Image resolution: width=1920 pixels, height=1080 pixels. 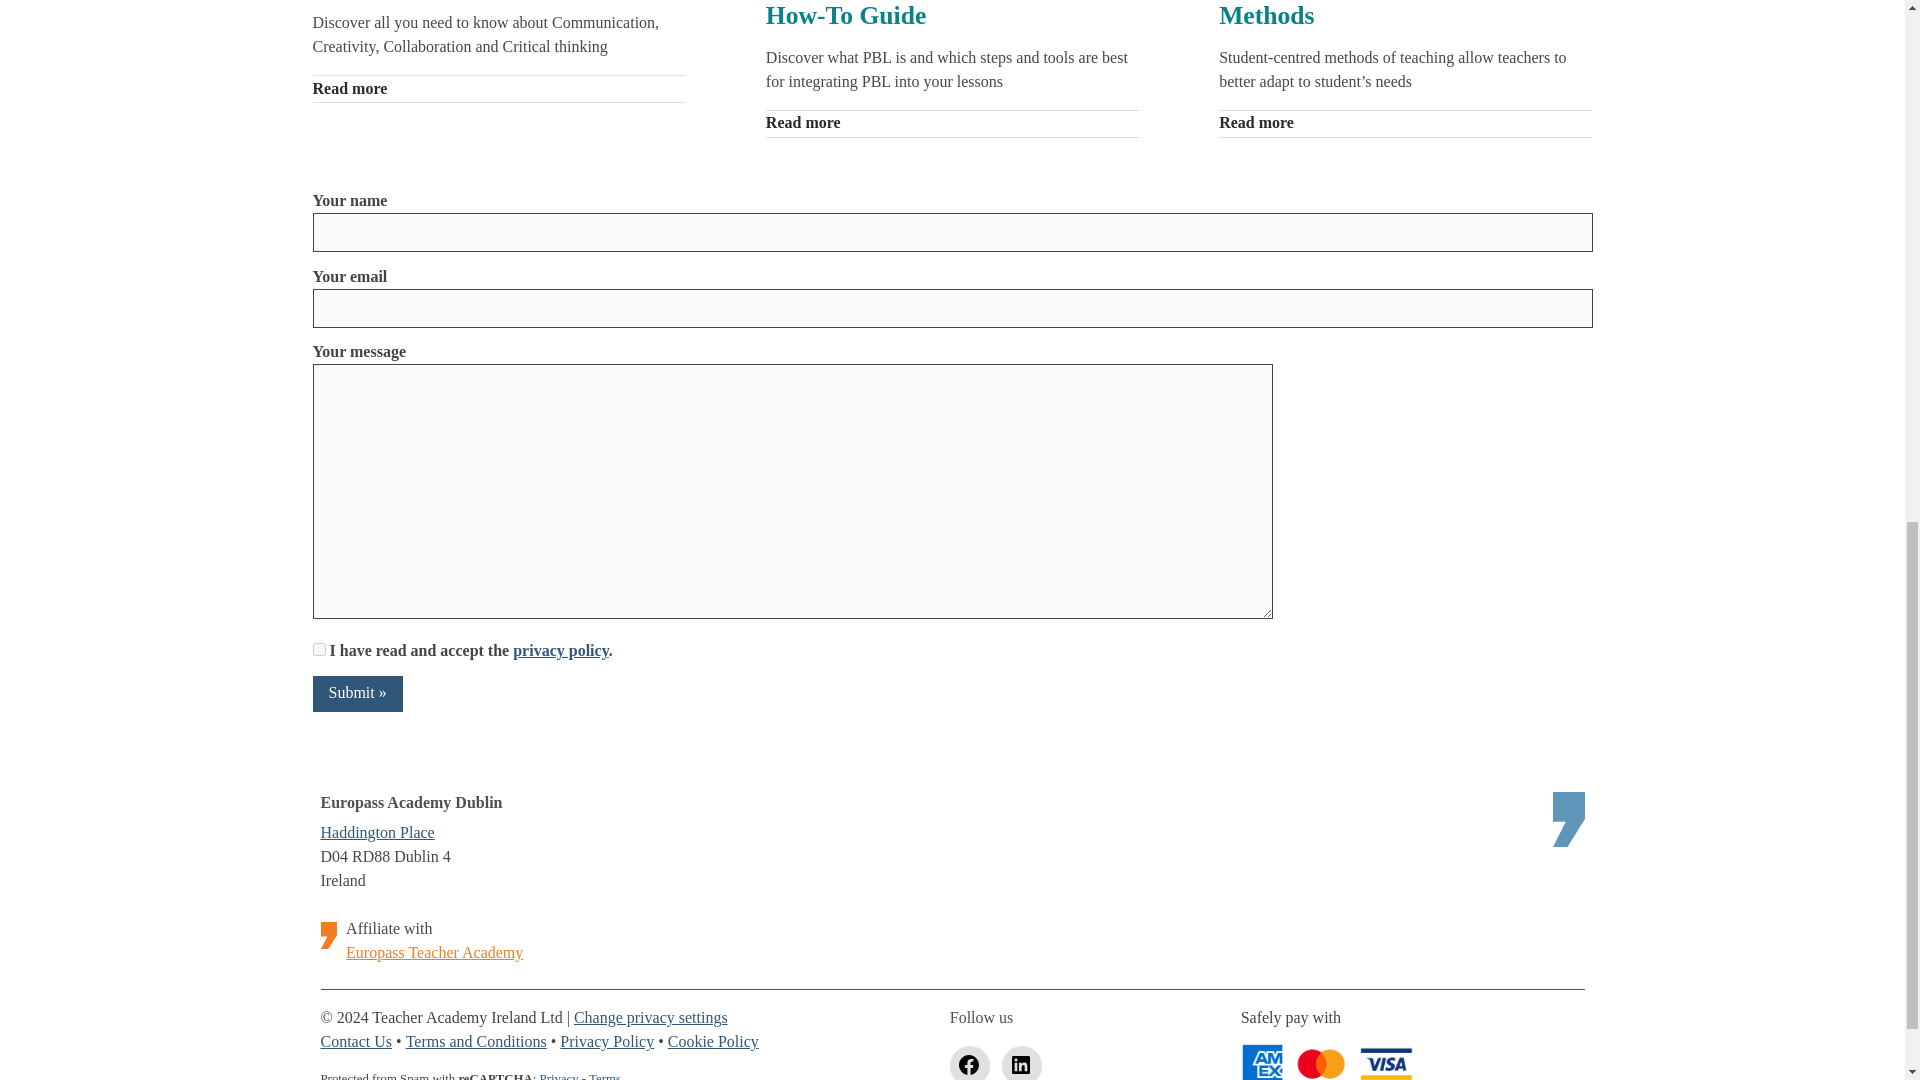 What do you see at coordinates (476, 1042) in the screenshot?
I see `Terms and Conditions` at bounding box center [476, 1042].